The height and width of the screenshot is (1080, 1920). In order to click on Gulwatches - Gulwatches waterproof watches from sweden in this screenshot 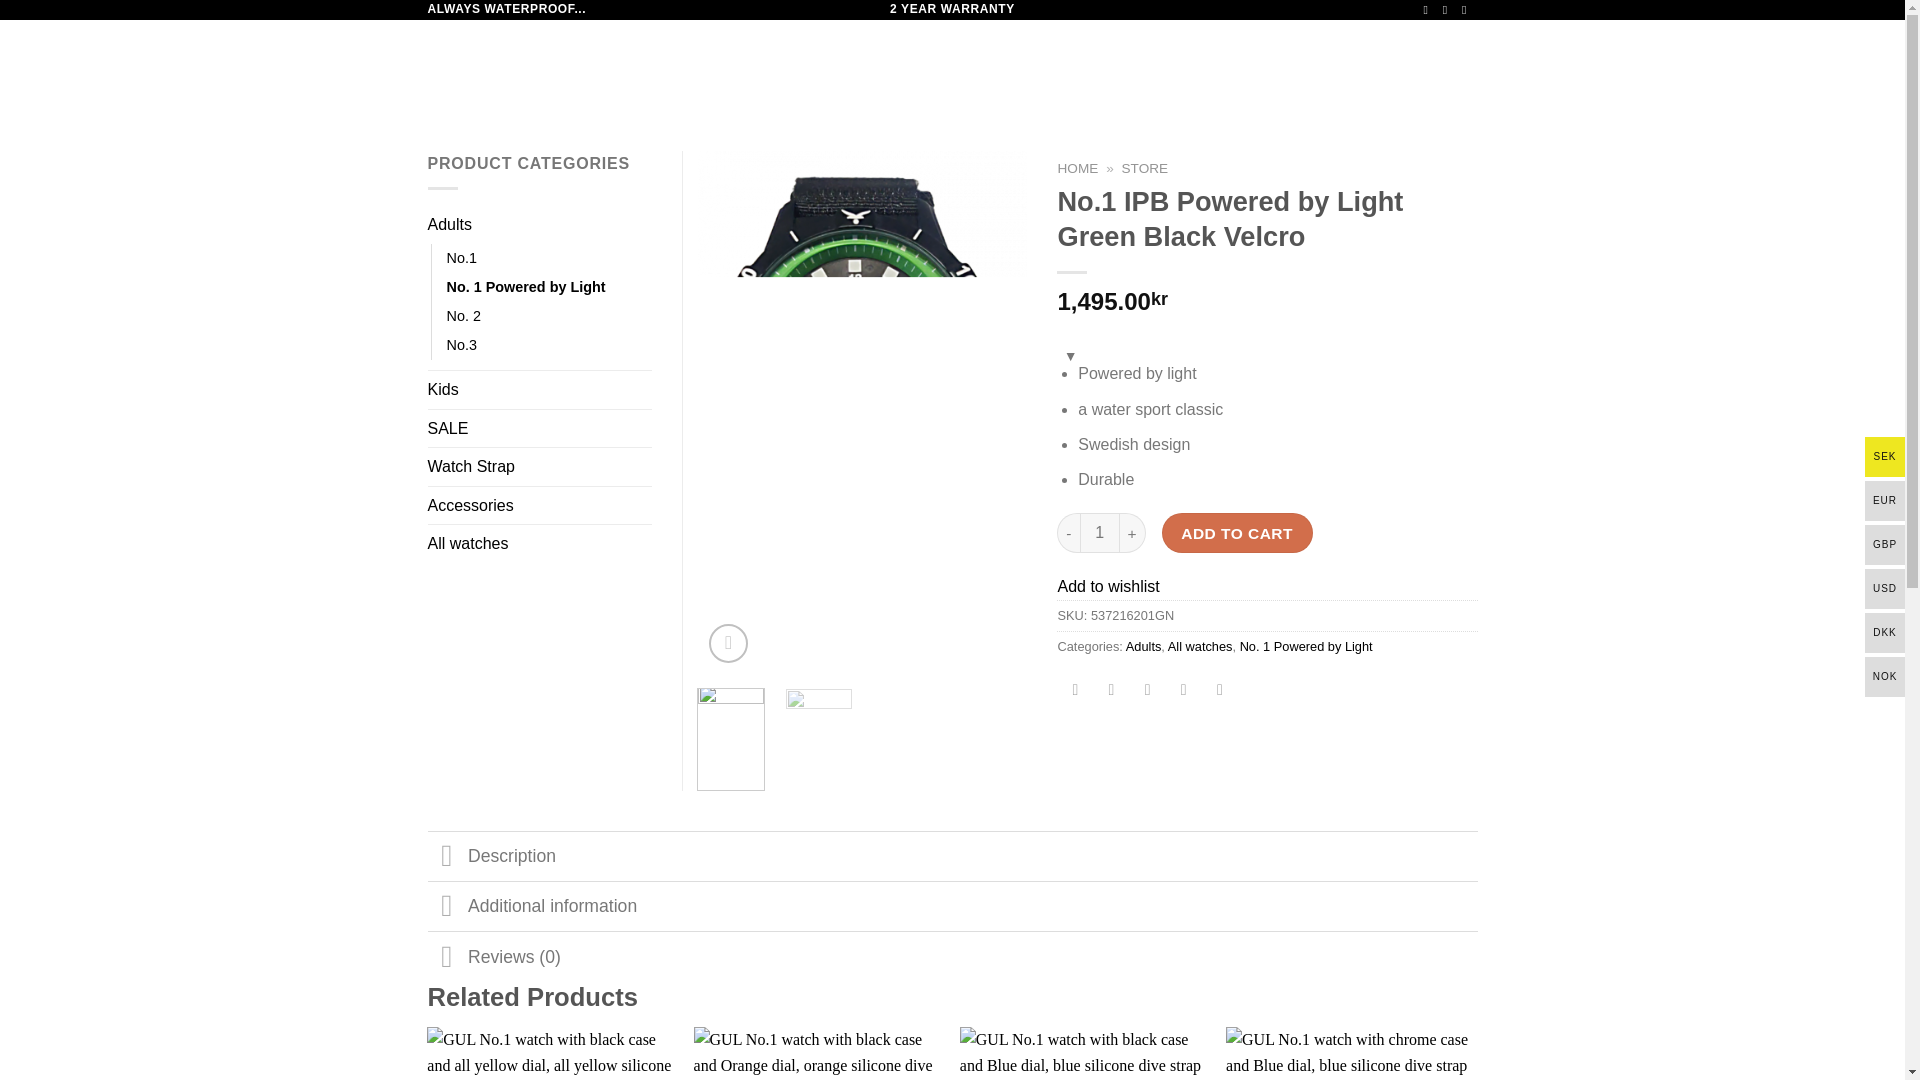, I will do `click(528, 66)`.